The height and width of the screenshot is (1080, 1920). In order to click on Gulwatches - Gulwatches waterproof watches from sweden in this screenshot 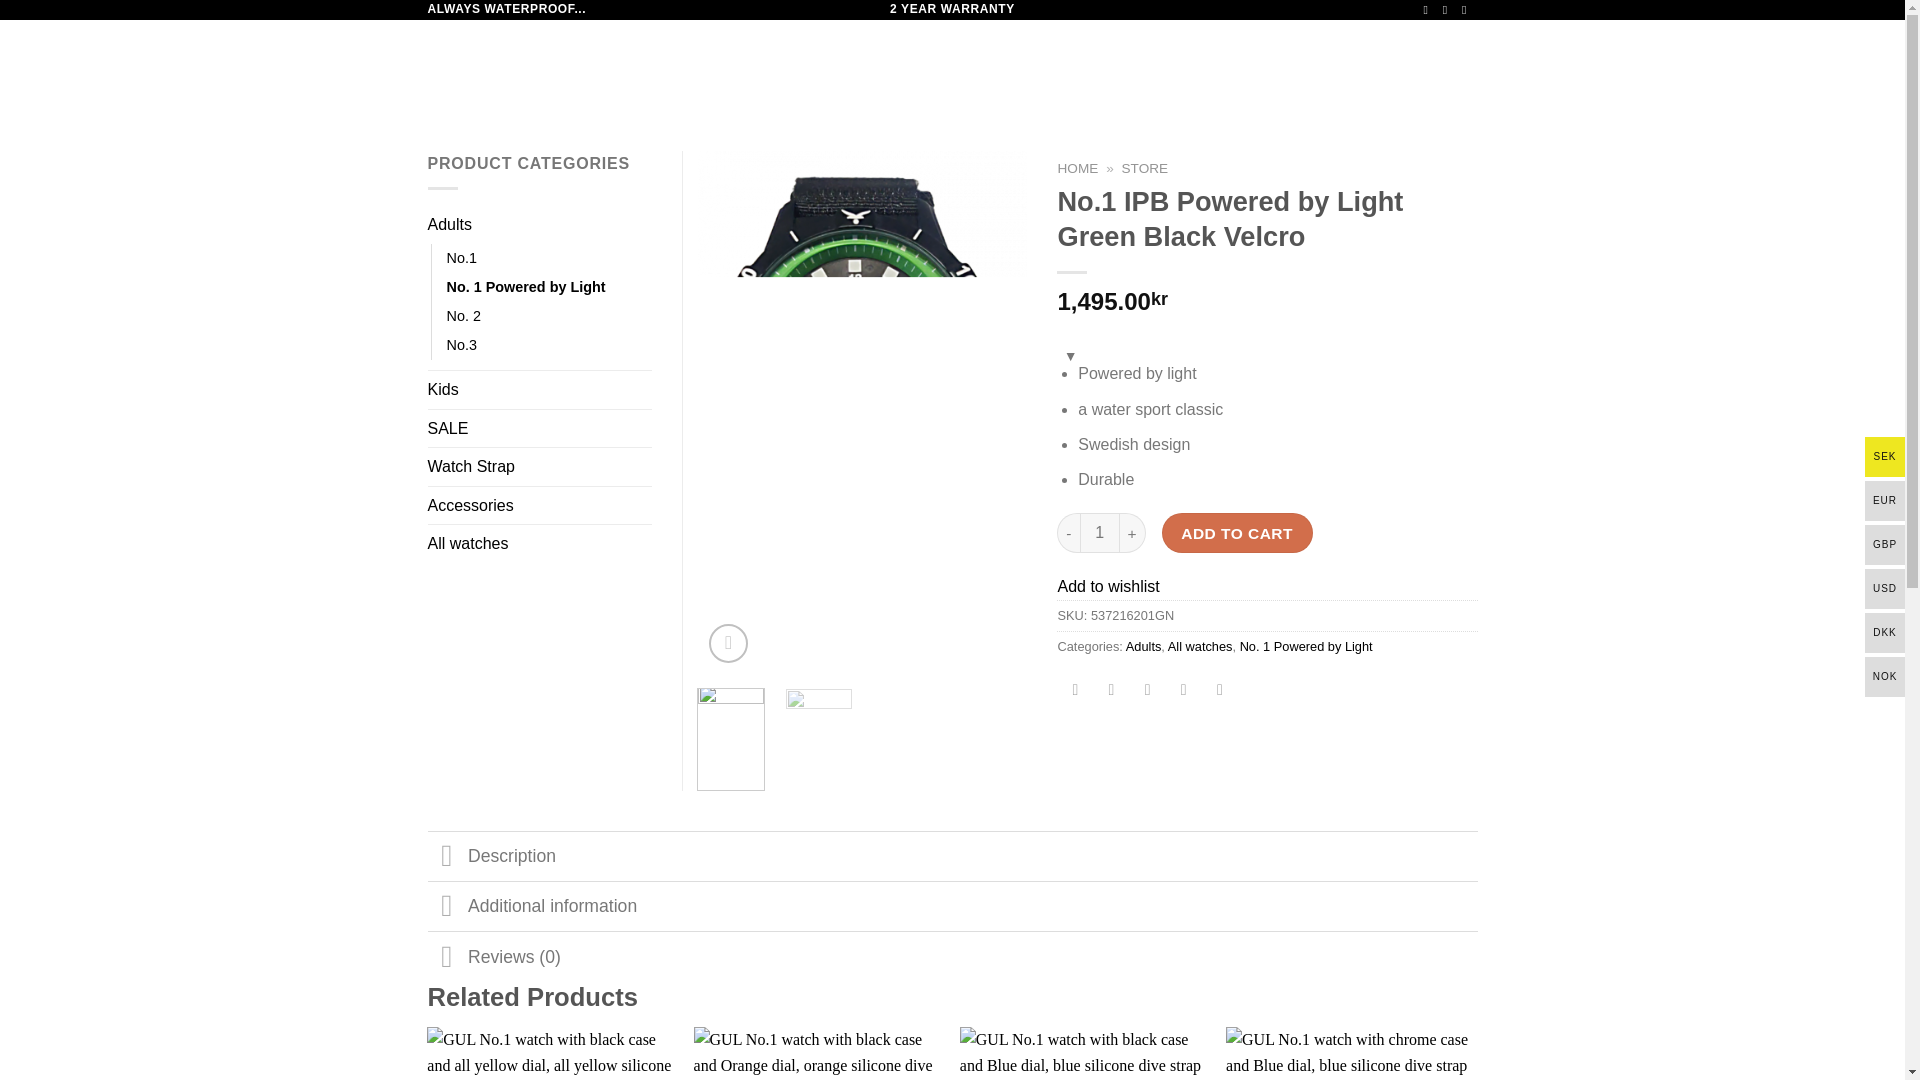, I will do `click(528, 66)`.